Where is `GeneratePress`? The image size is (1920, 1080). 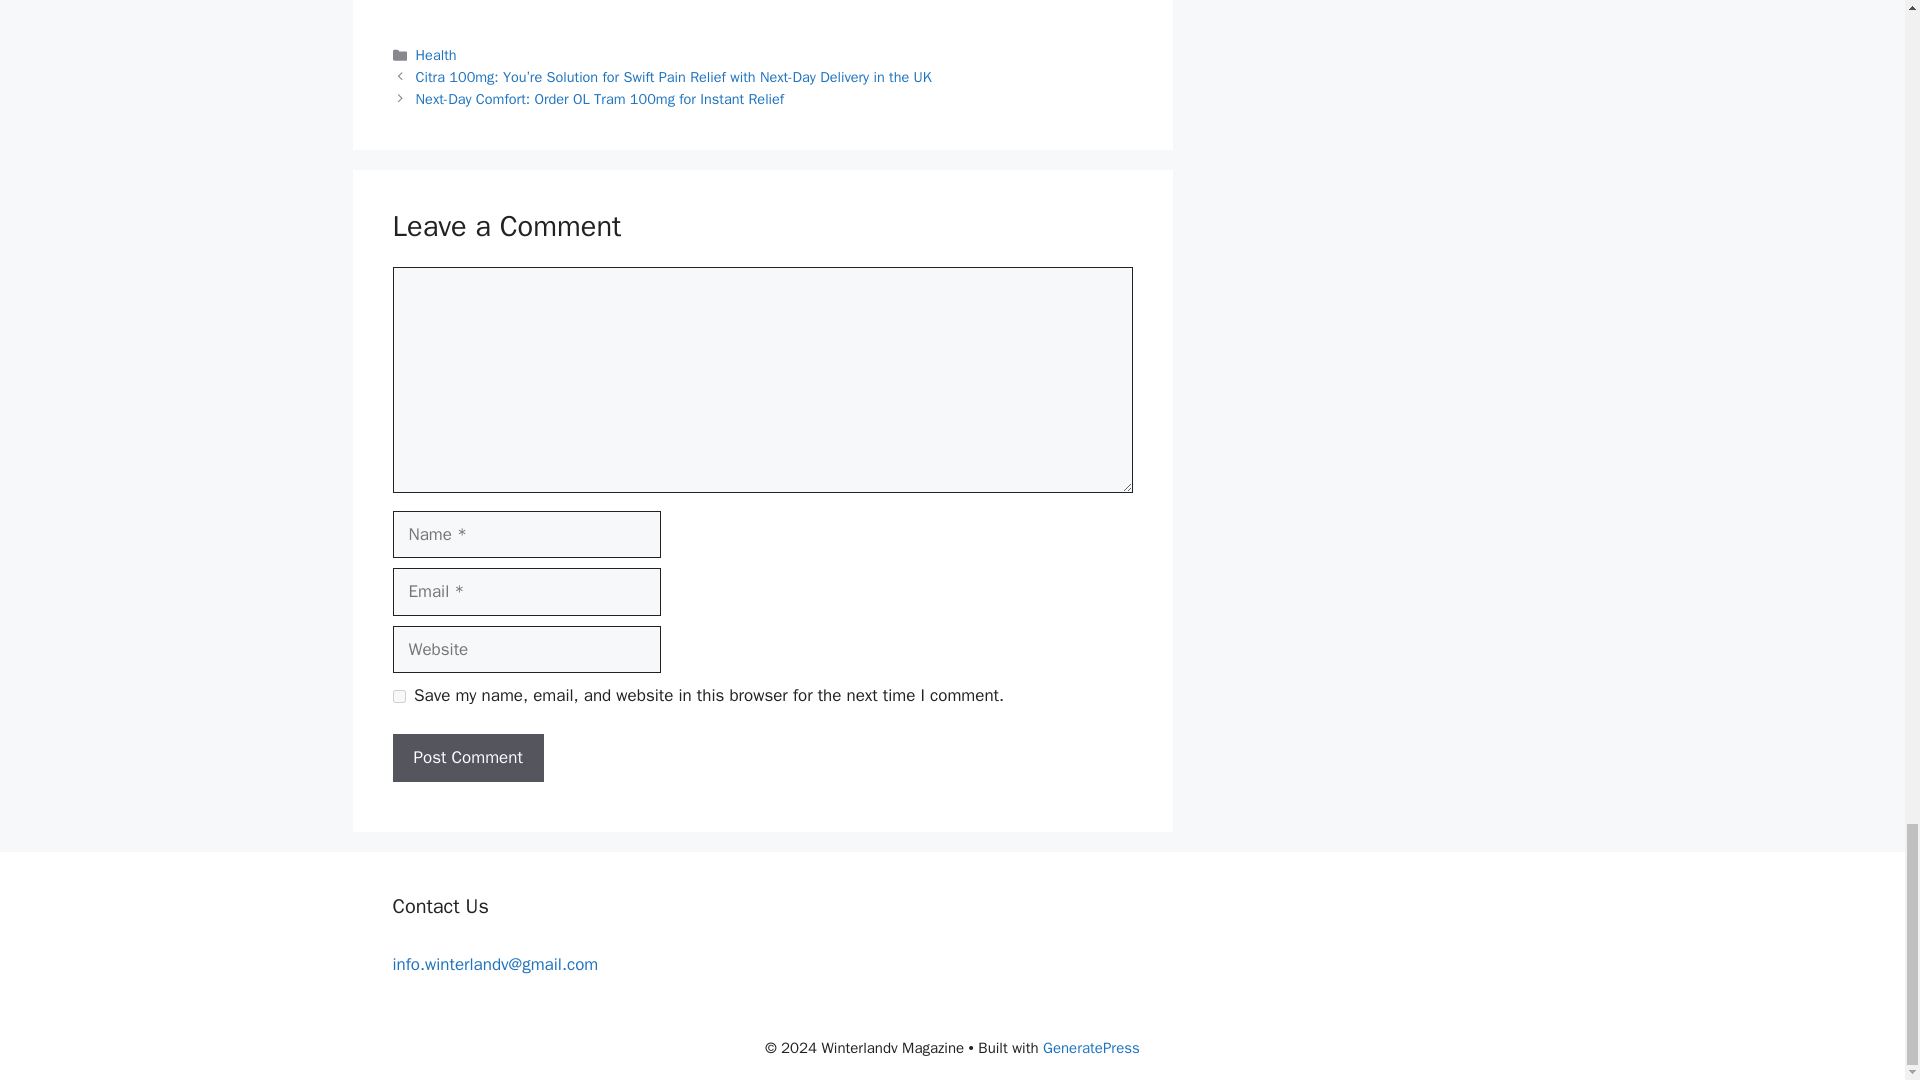 GeneratePress is located at coordinates (1091, 1048).